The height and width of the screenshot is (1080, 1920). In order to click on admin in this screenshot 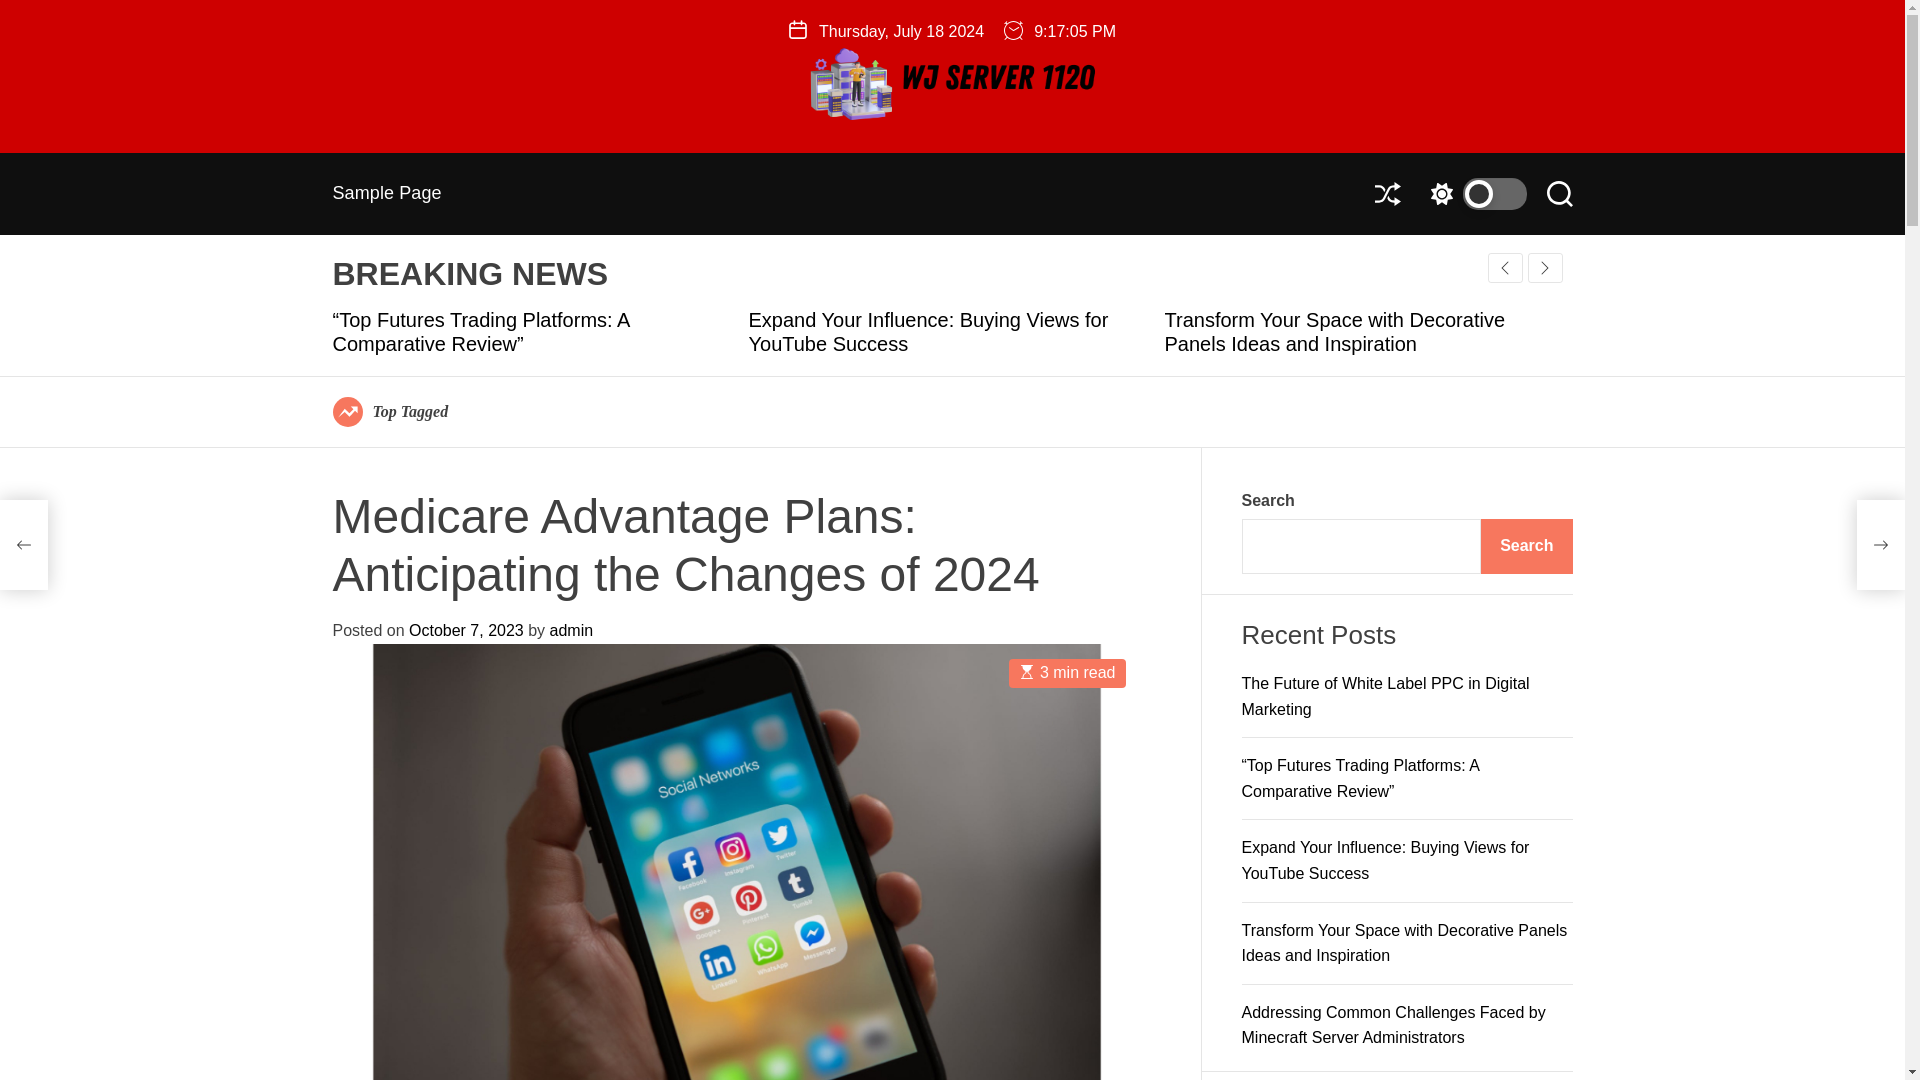, I will do `click(571, 630)`.